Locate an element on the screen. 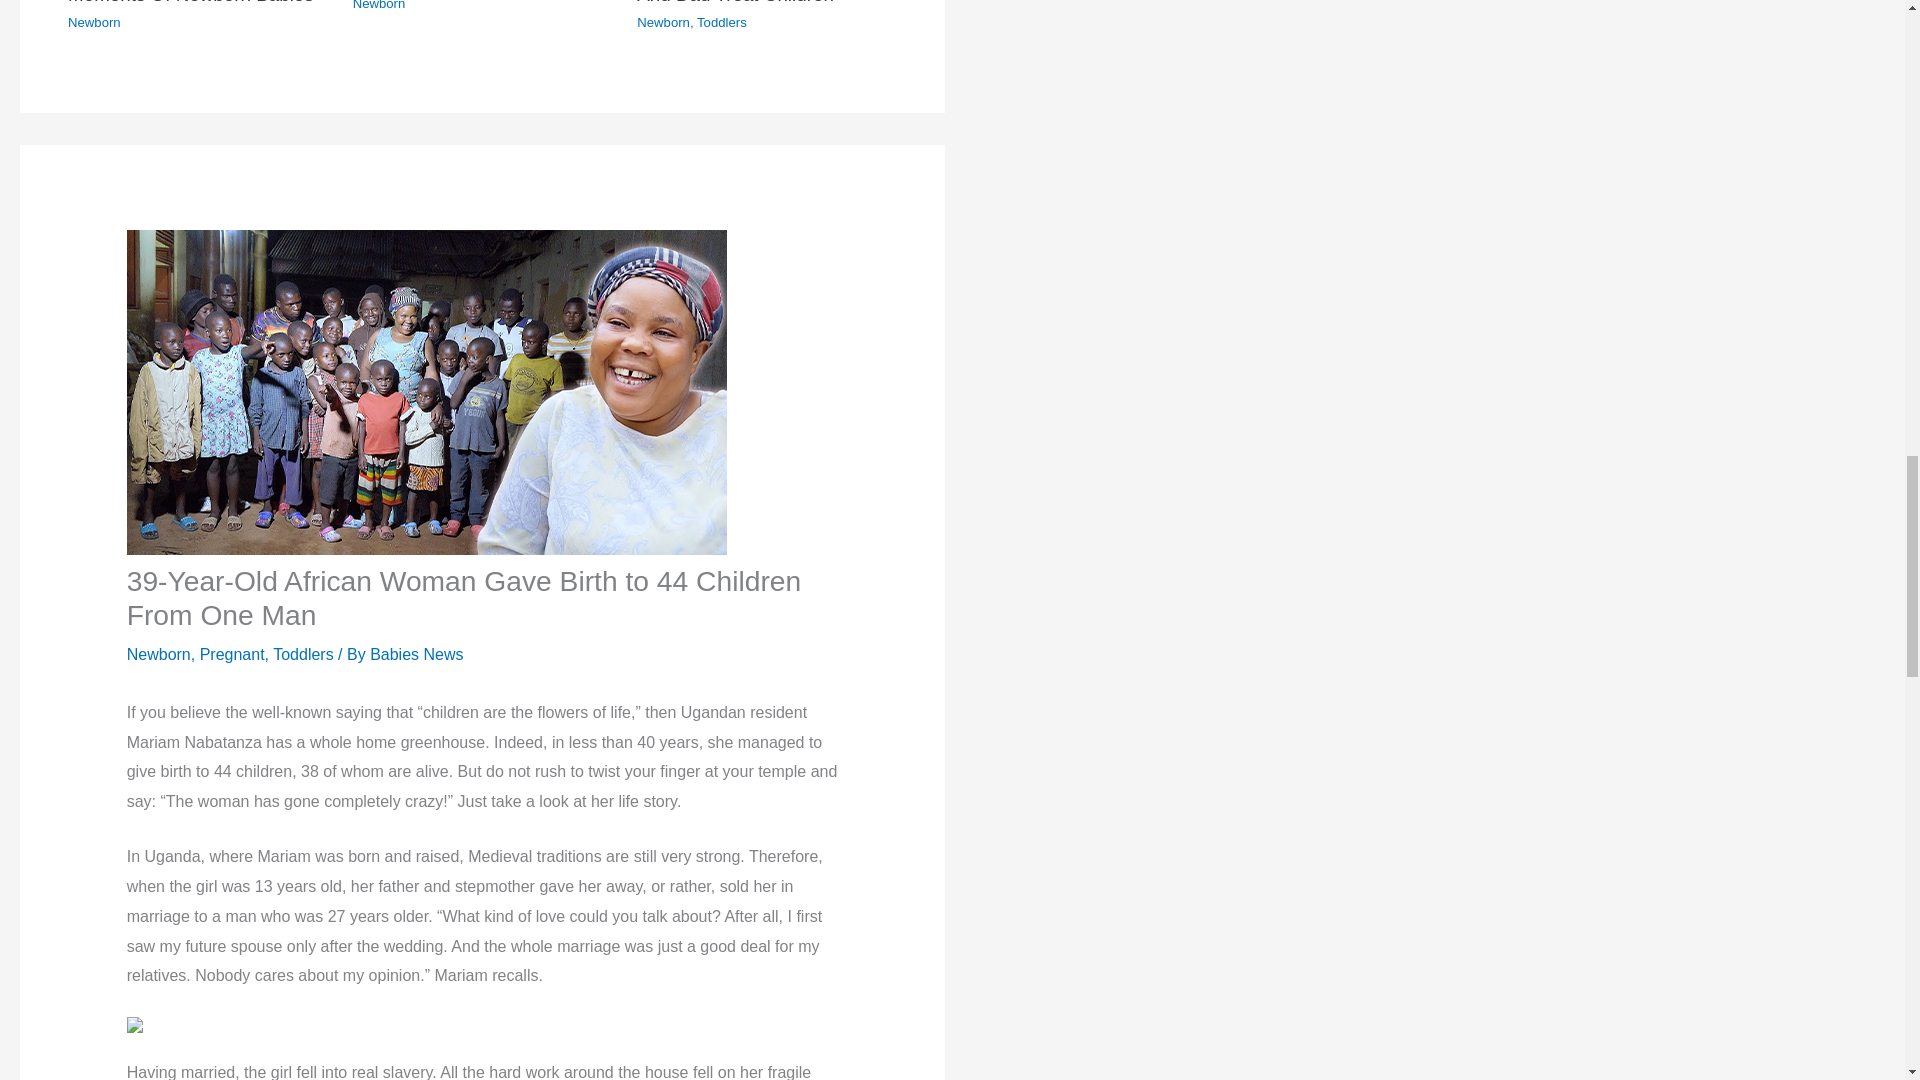 This screenshot has width=1920, height=1080. Newborn is located at coordinates (94, 22).